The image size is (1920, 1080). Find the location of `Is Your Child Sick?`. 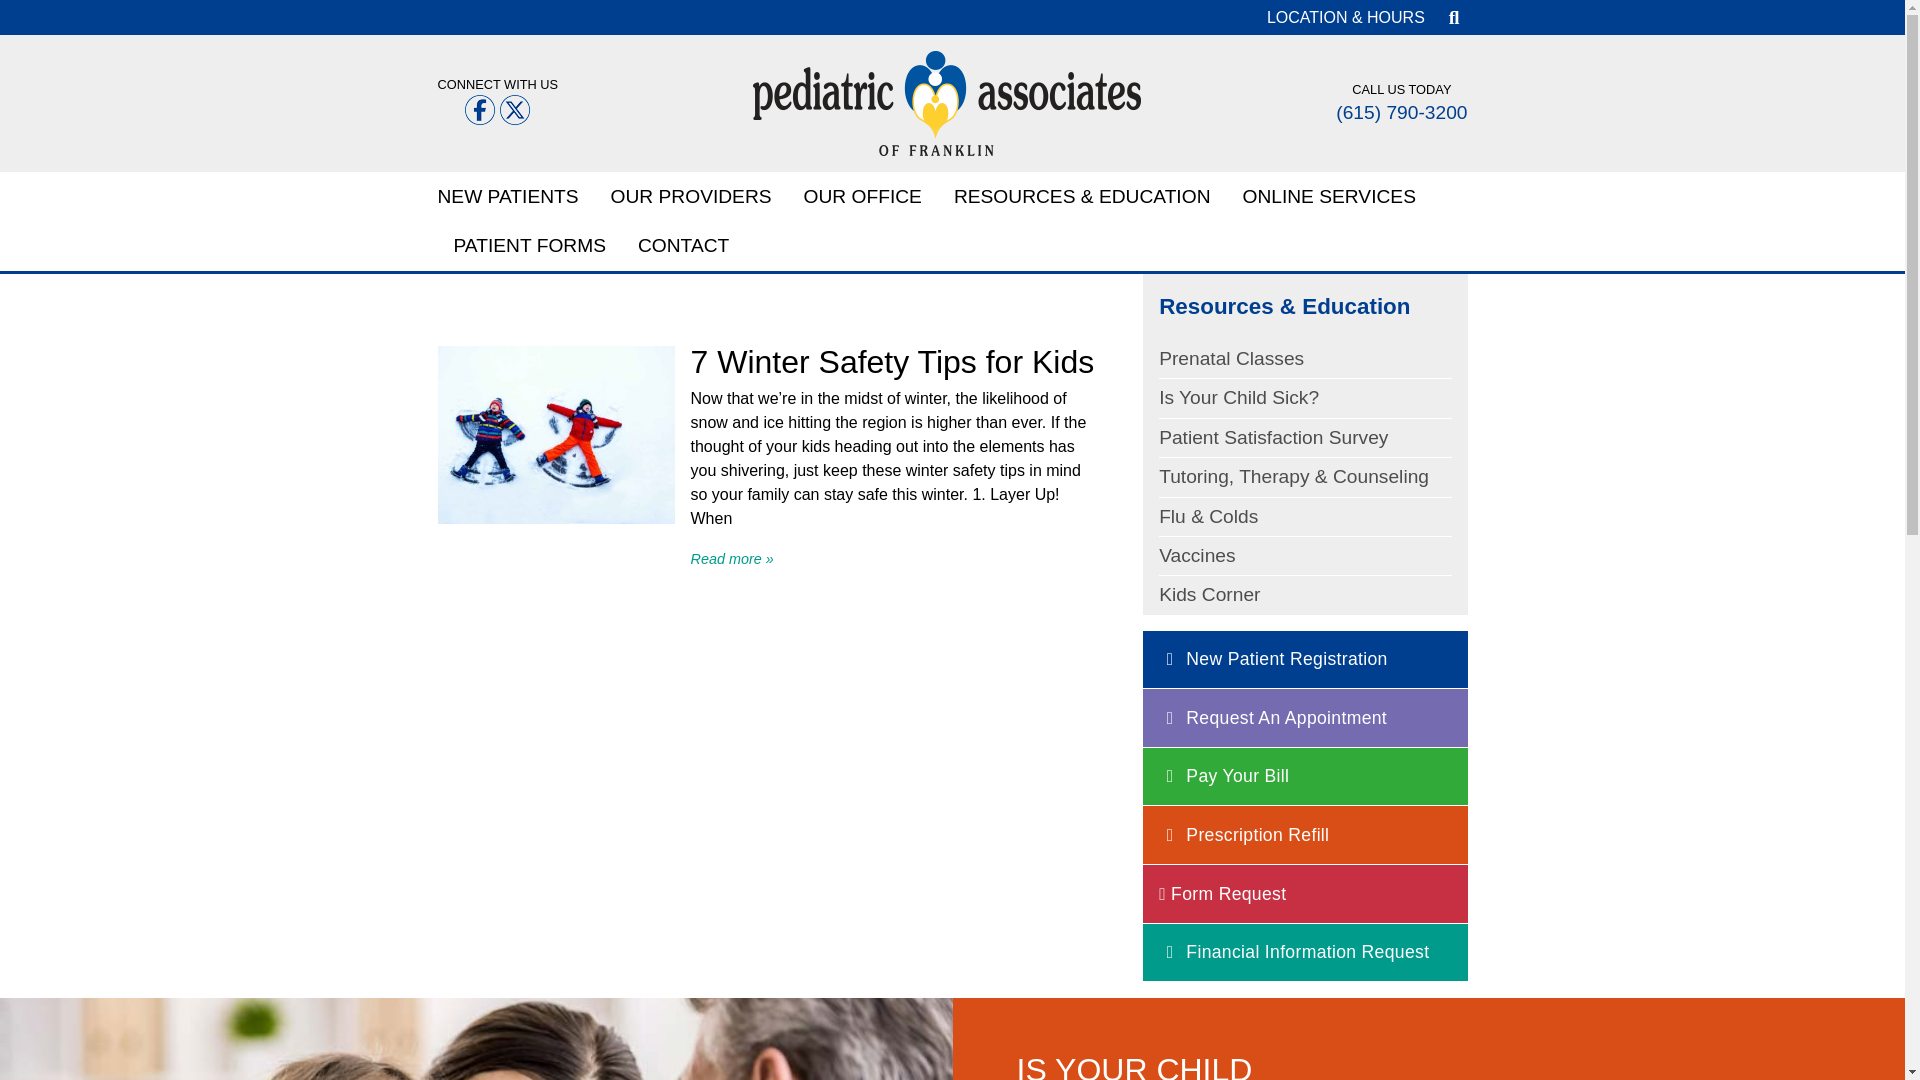

Is Your Child Sick? is located at coordinates (1239, 397).